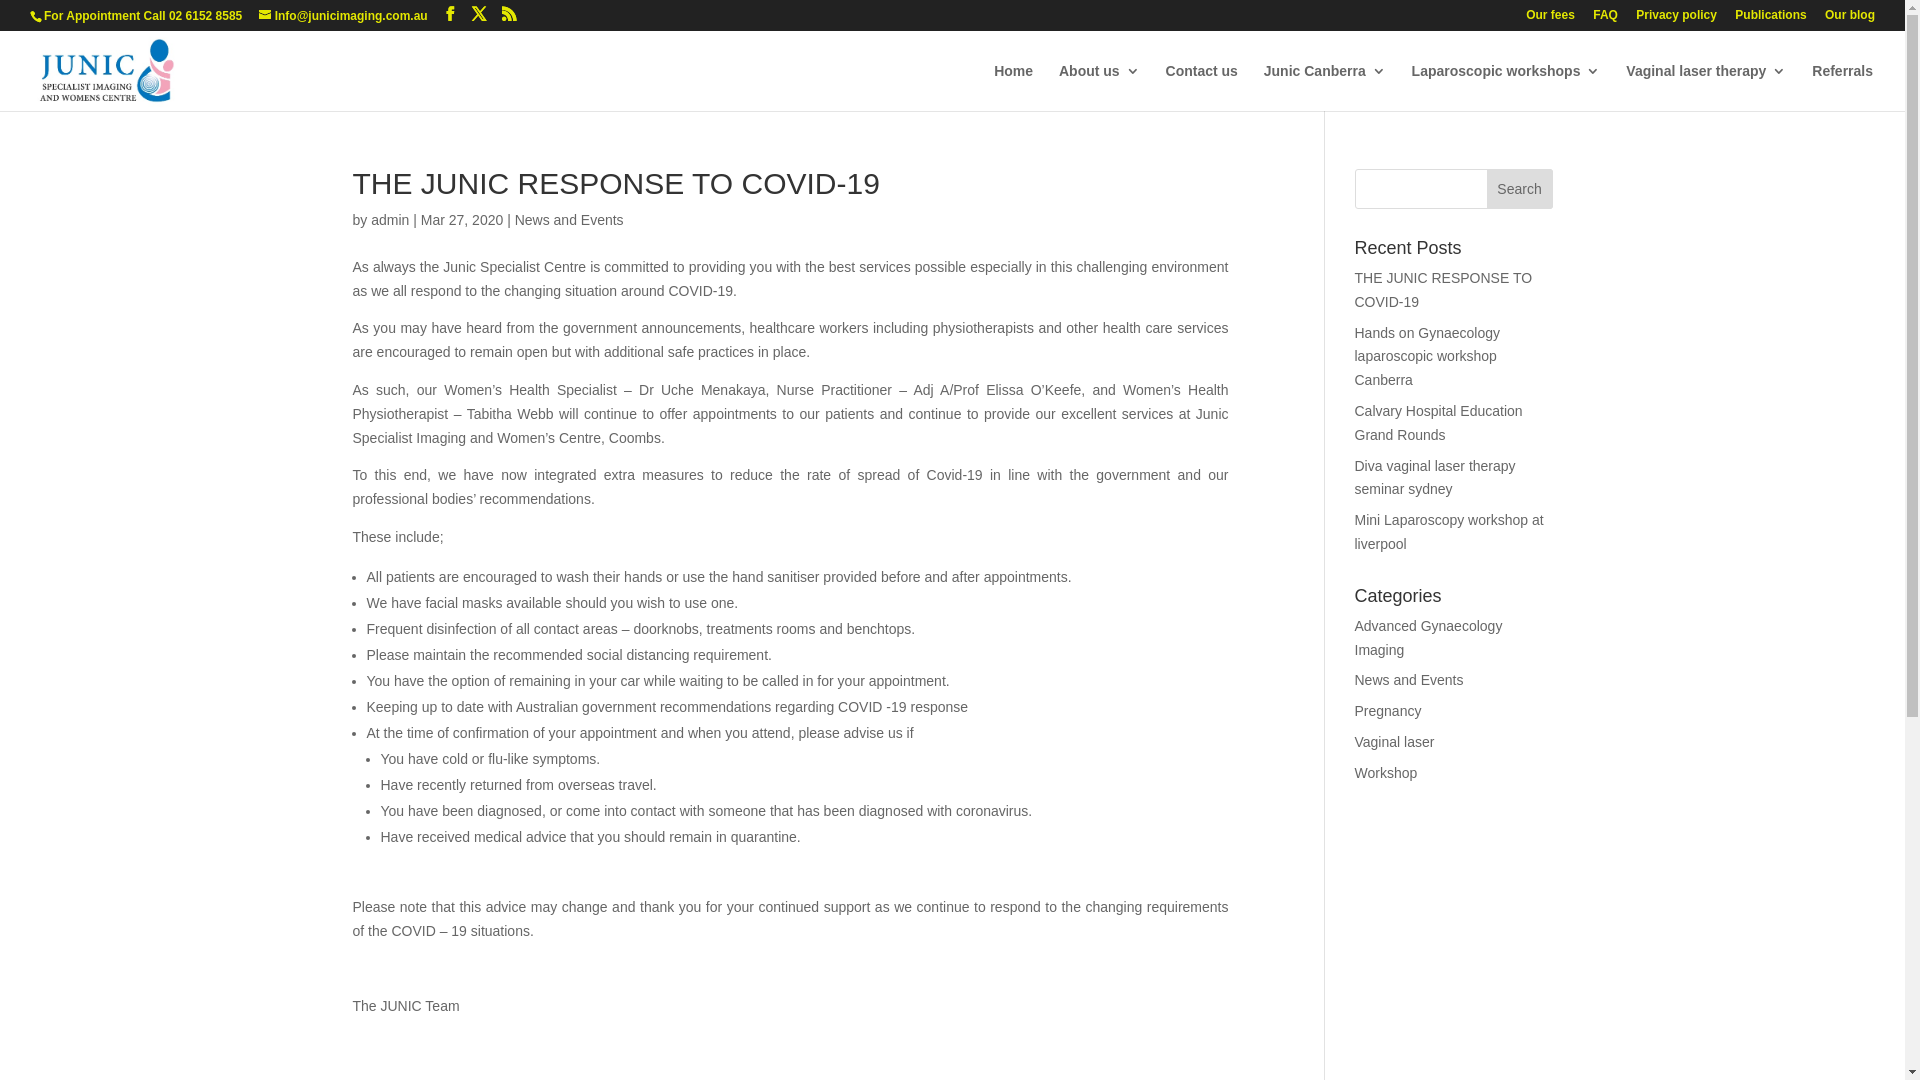 Image resolution: width=1920 pixels, height=1080 pixels. Describe the element at coordinates (570, 220) in the screenshot. I see `News and Events` at that location.